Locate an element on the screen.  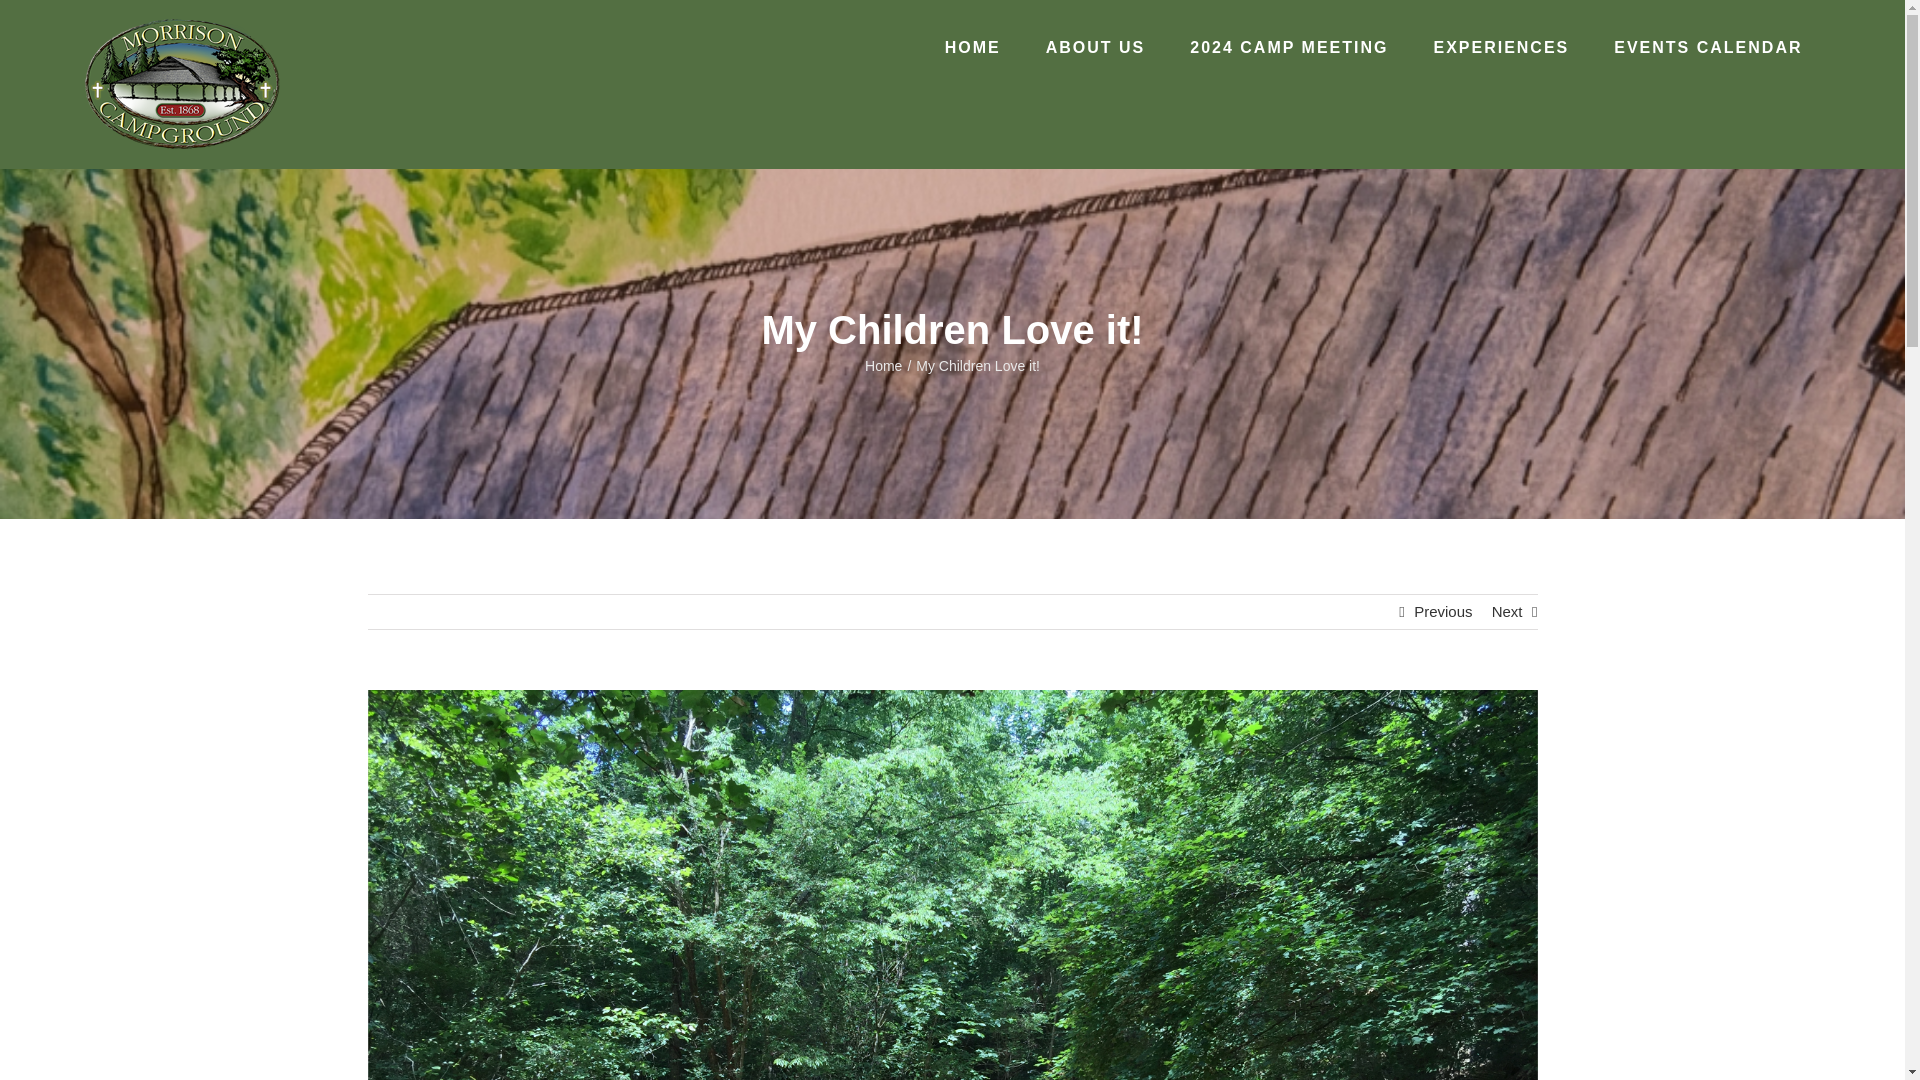
ABOUT US is located at coordinates (1095, 48).